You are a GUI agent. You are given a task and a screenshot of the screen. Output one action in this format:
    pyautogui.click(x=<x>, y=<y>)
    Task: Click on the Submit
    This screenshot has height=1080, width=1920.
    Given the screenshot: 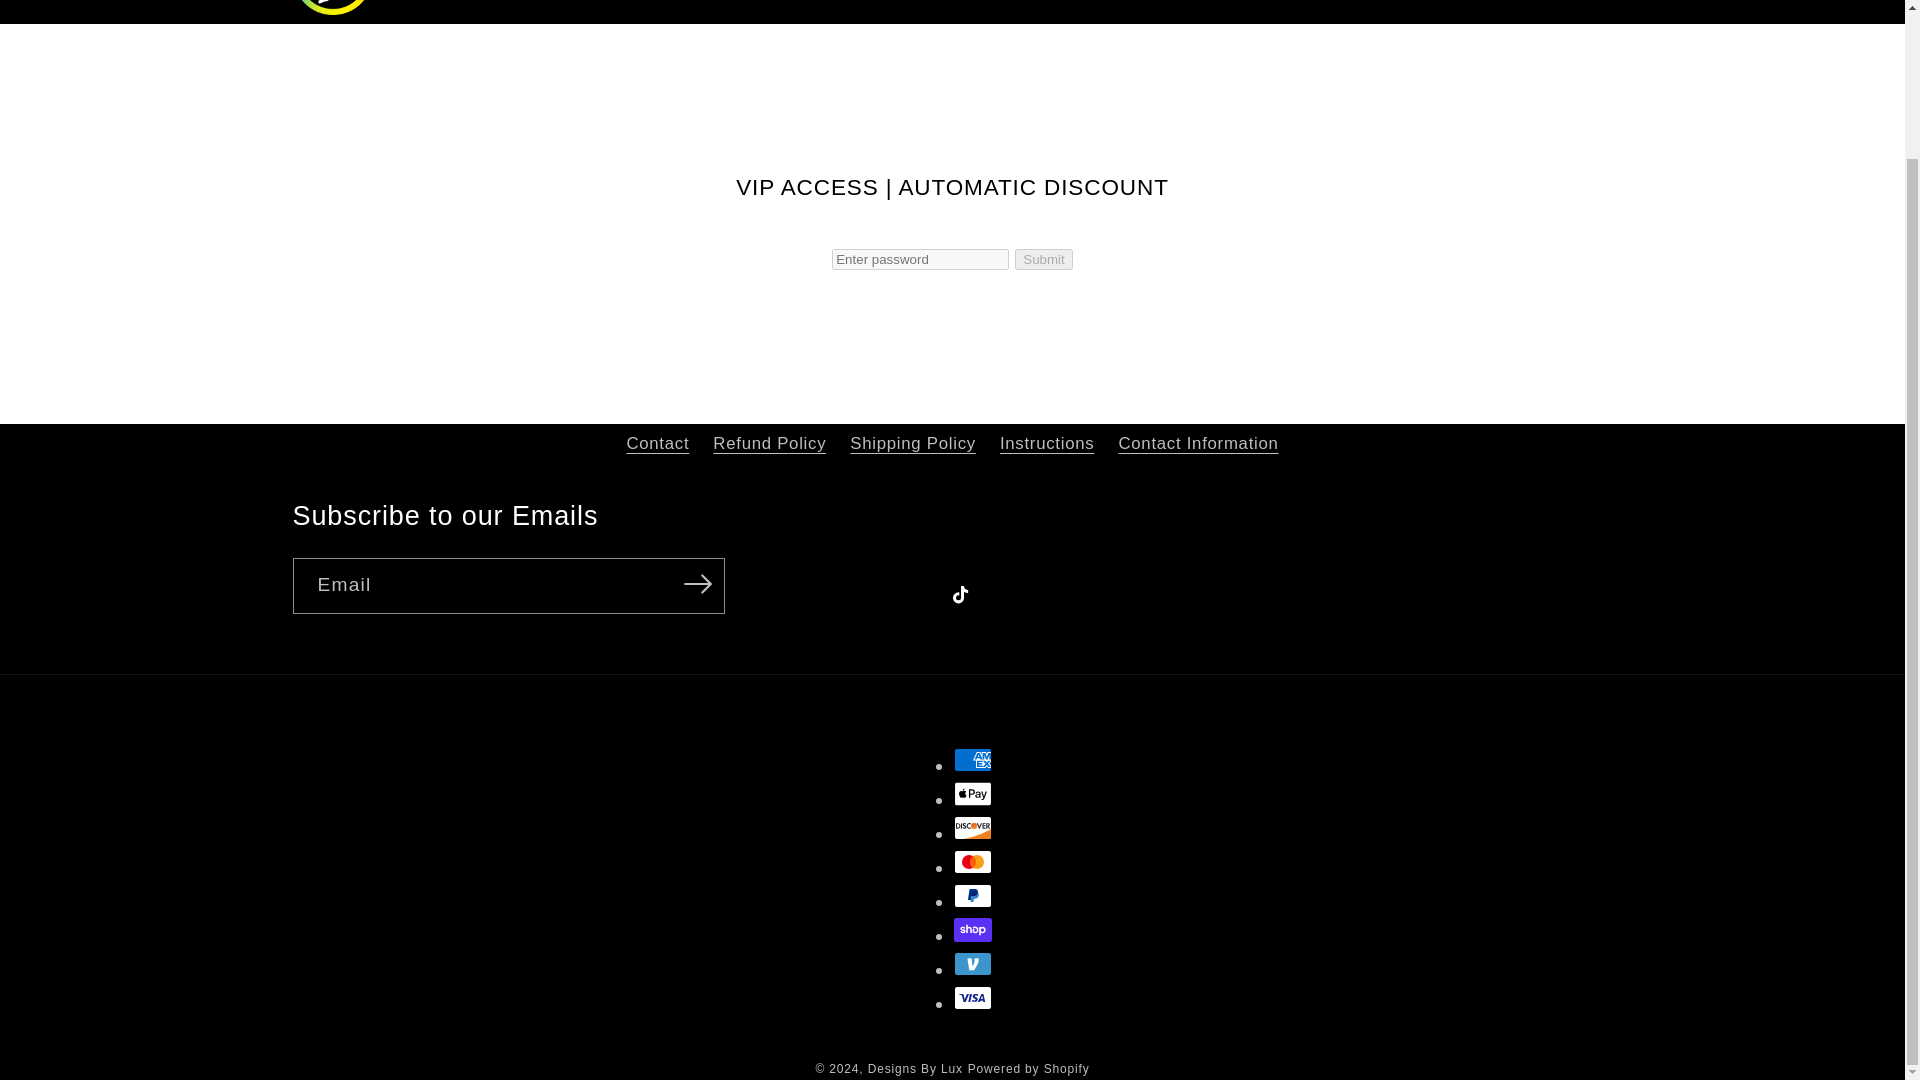 What is the action you would take?
    pyautogui.click(x=1043, y=260)
    